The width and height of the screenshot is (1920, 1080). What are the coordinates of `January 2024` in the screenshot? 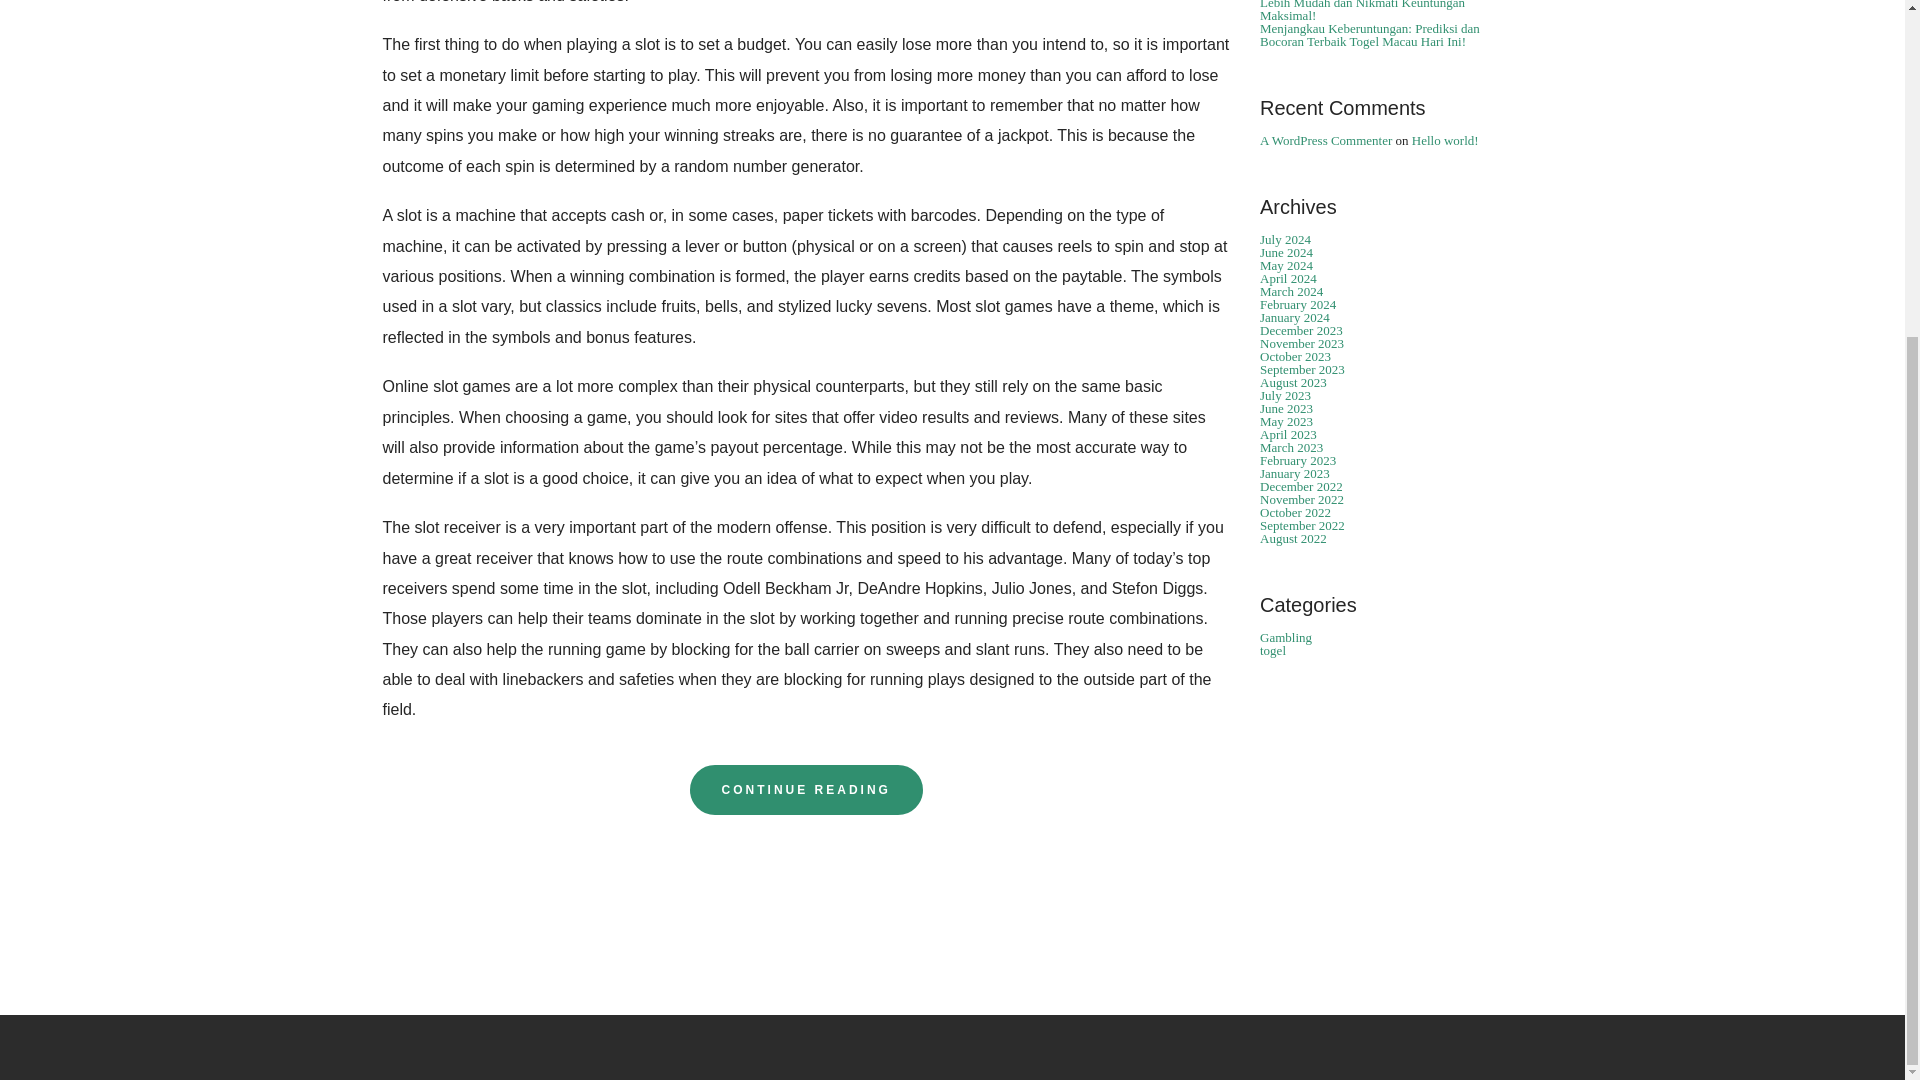 It's located at (1294, 317).